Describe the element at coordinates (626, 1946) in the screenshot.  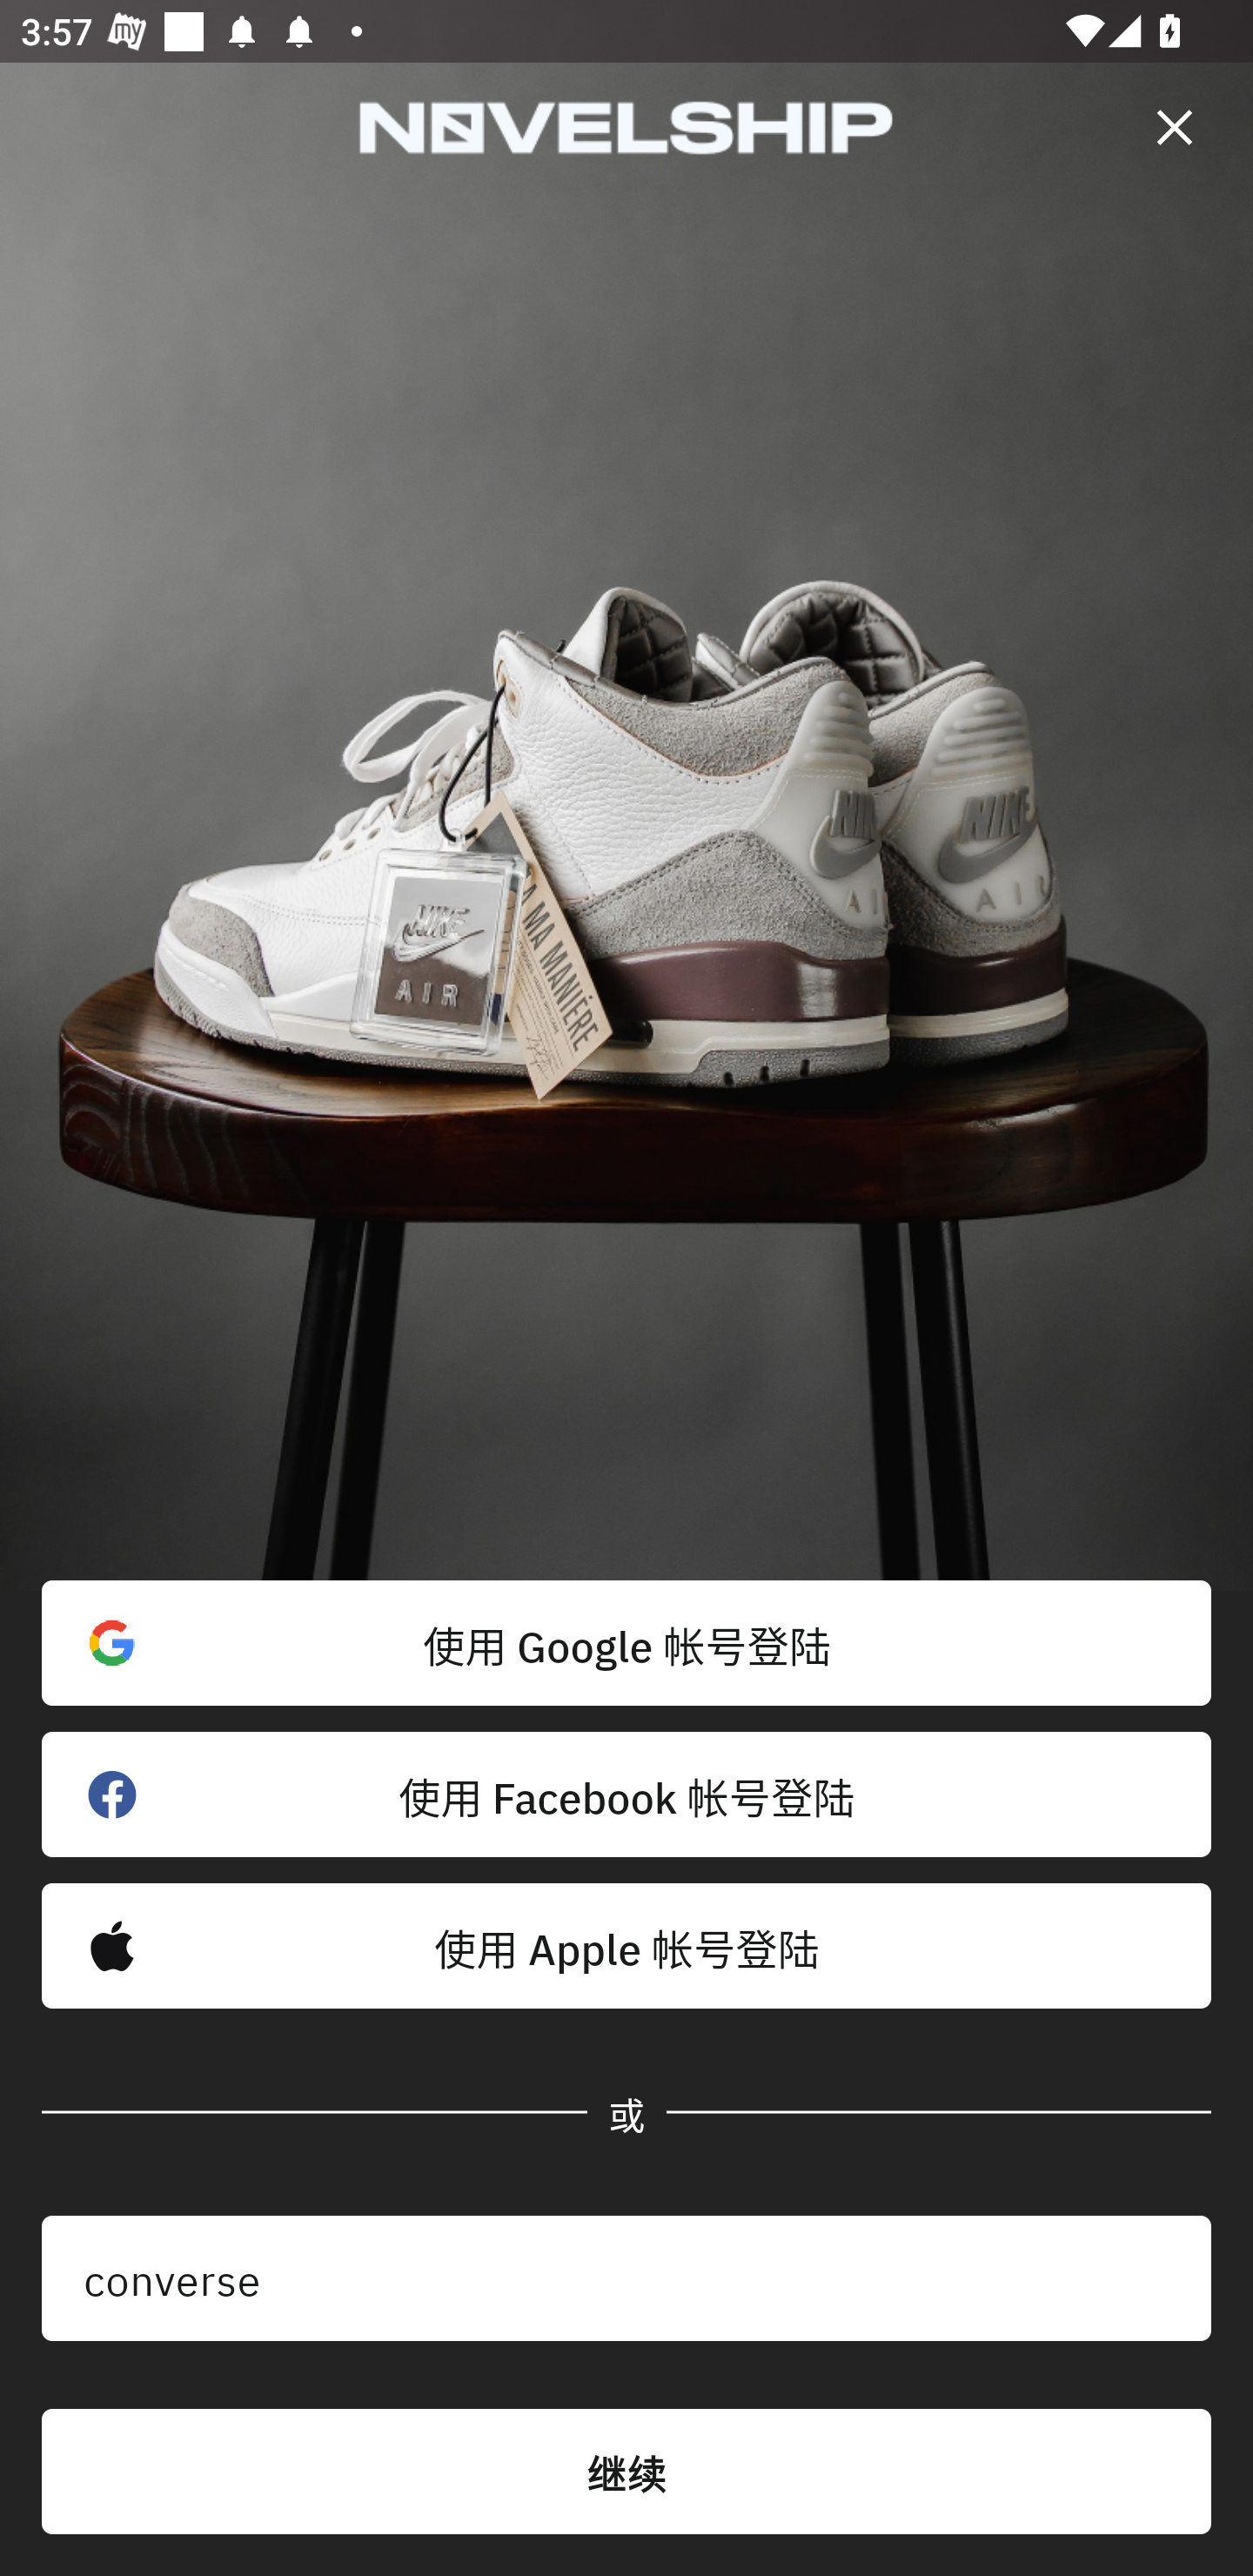
I see ` 使用 Apple 帐号登陆` at that location.